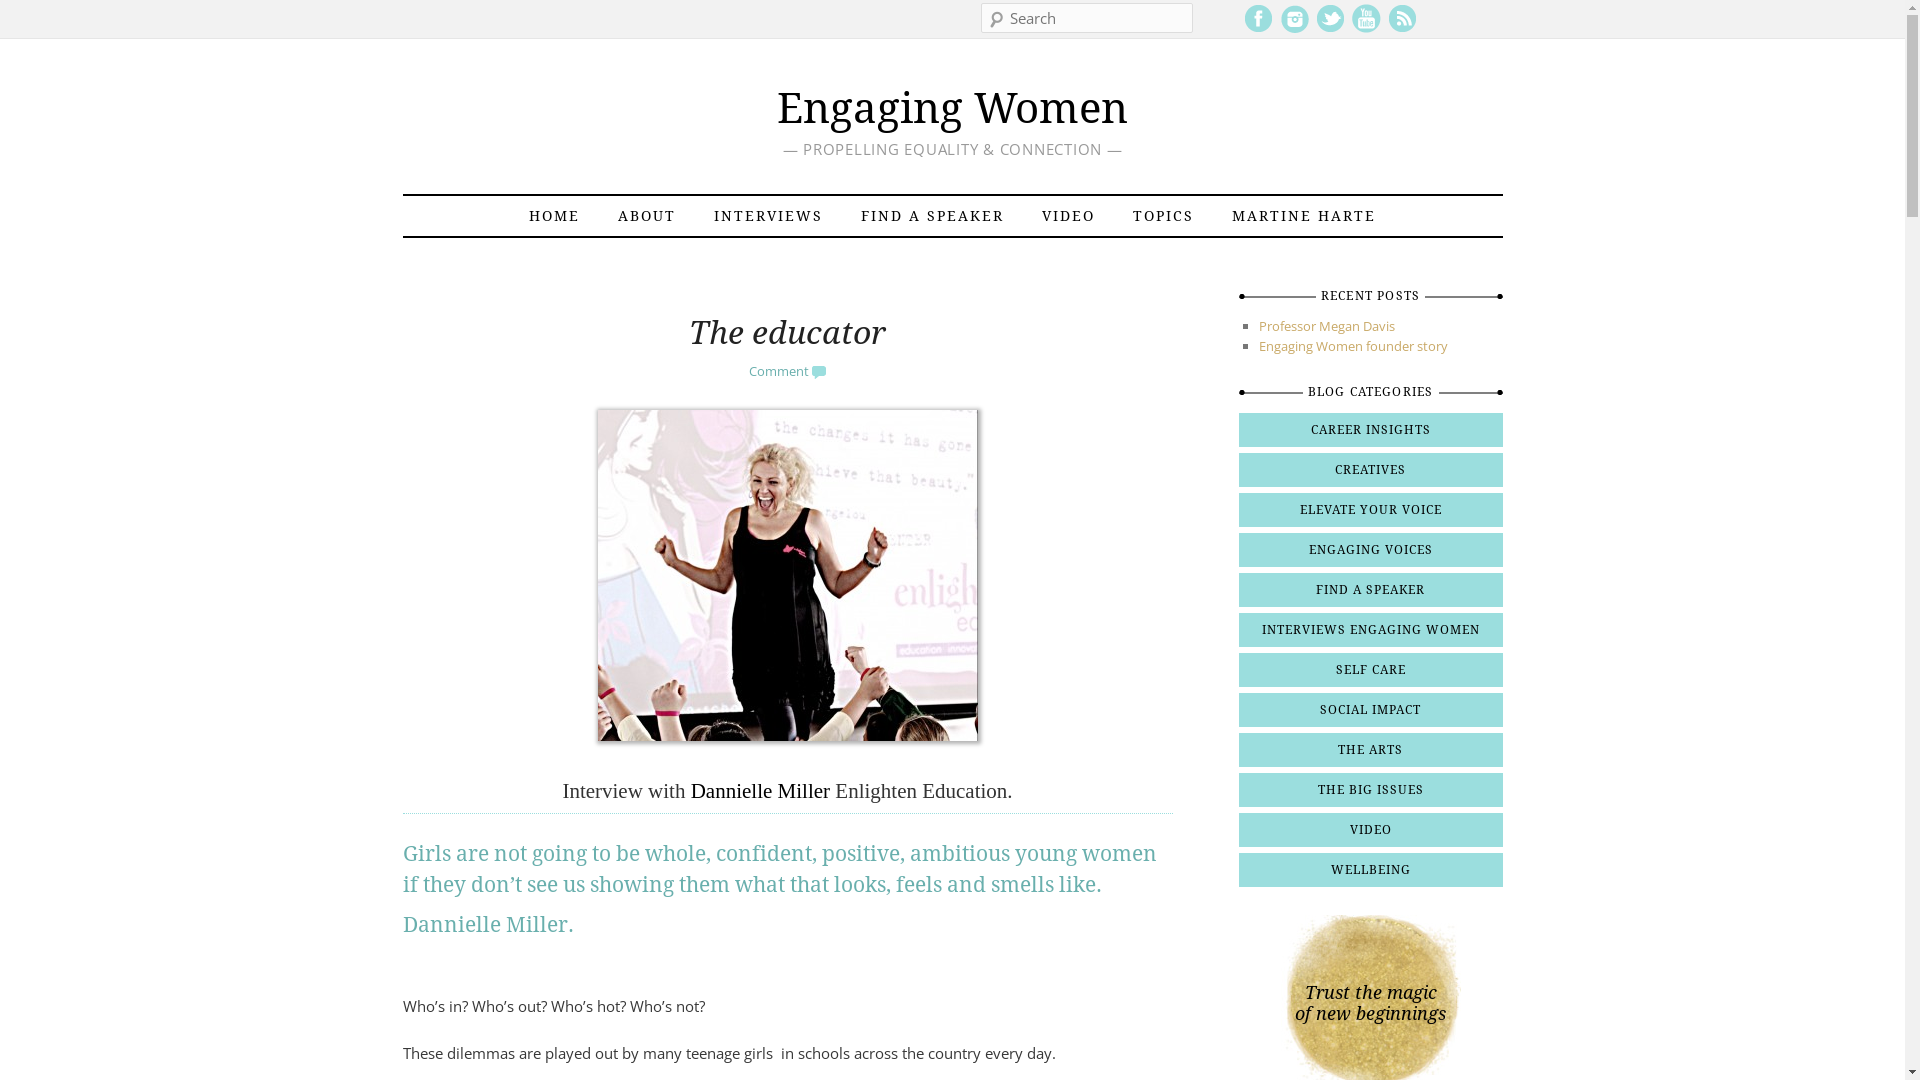 The width and height of the screenshot is (1920, 1080). What do you see at coordinates (1068, 216) in the screenshot?
I see `VIDEO` at bounding box center [1068, 216].